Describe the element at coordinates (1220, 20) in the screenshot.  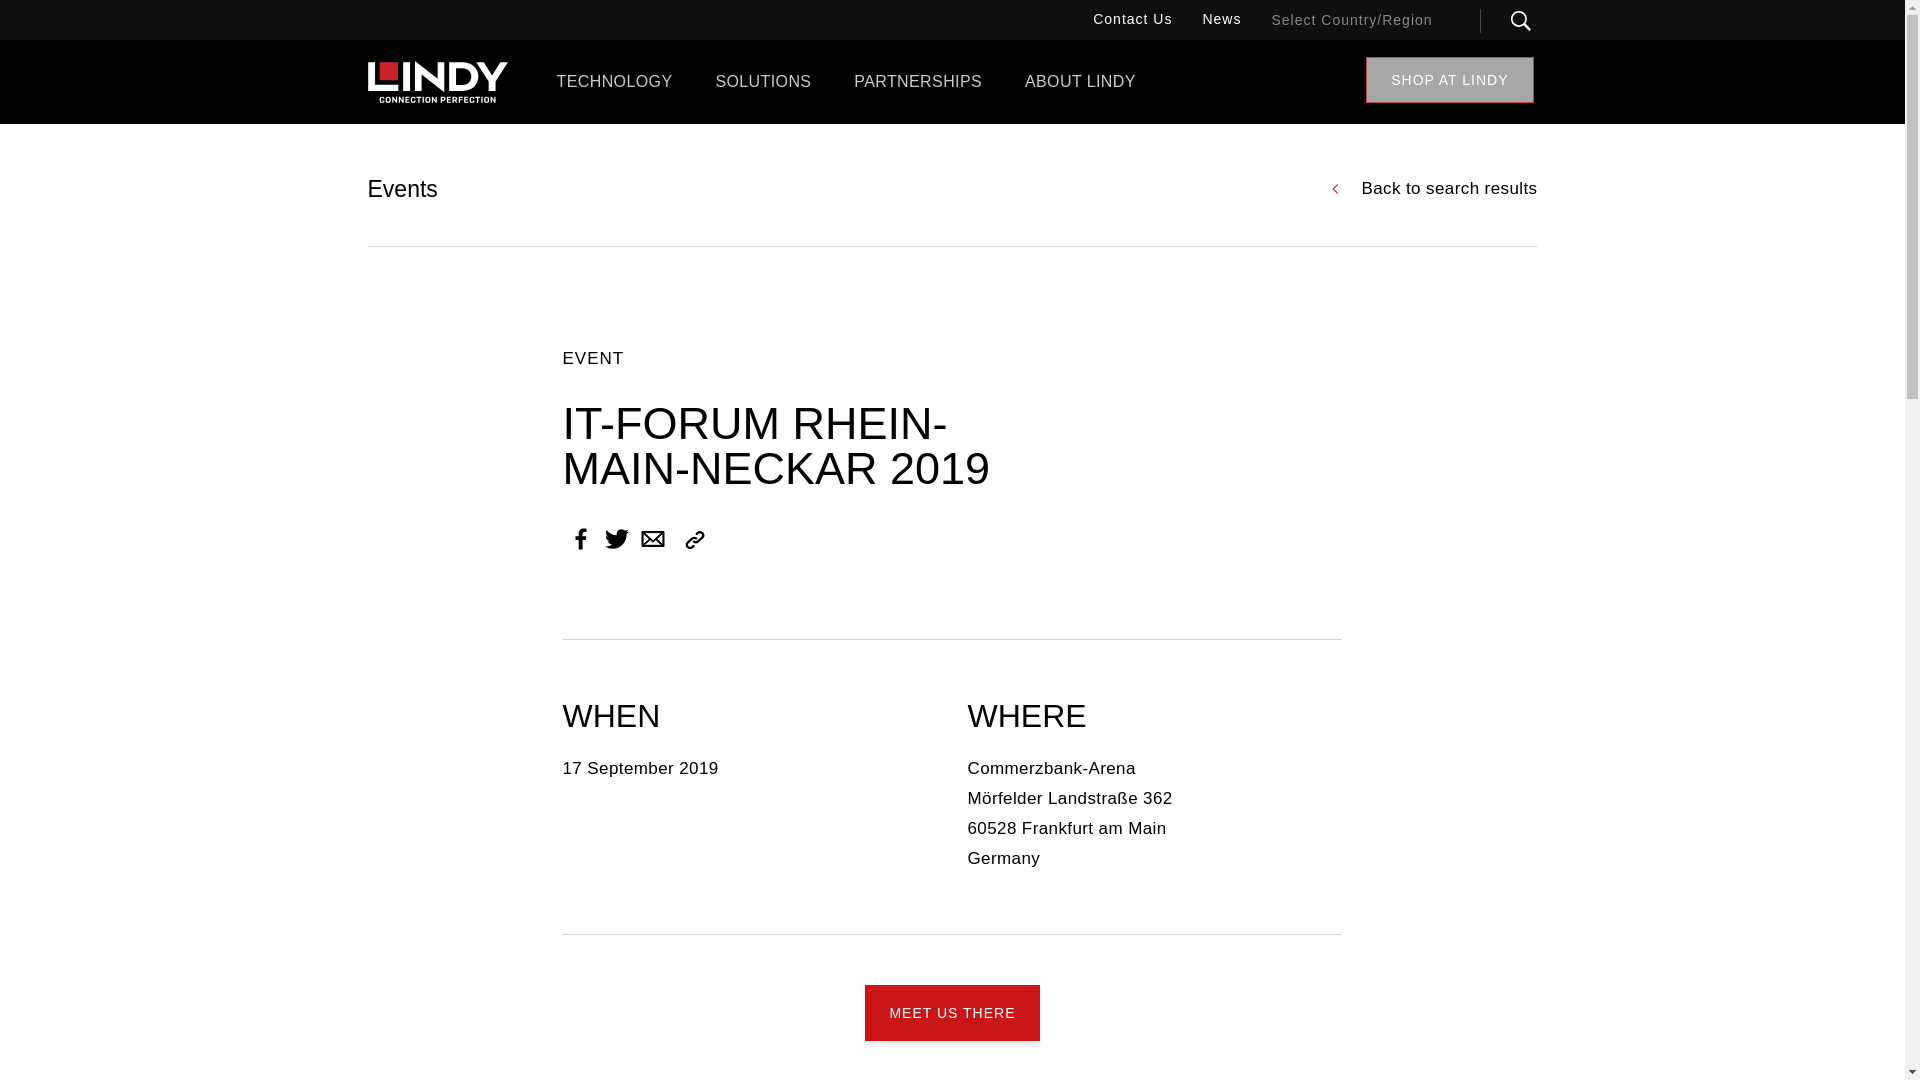
I see `News` at that location.